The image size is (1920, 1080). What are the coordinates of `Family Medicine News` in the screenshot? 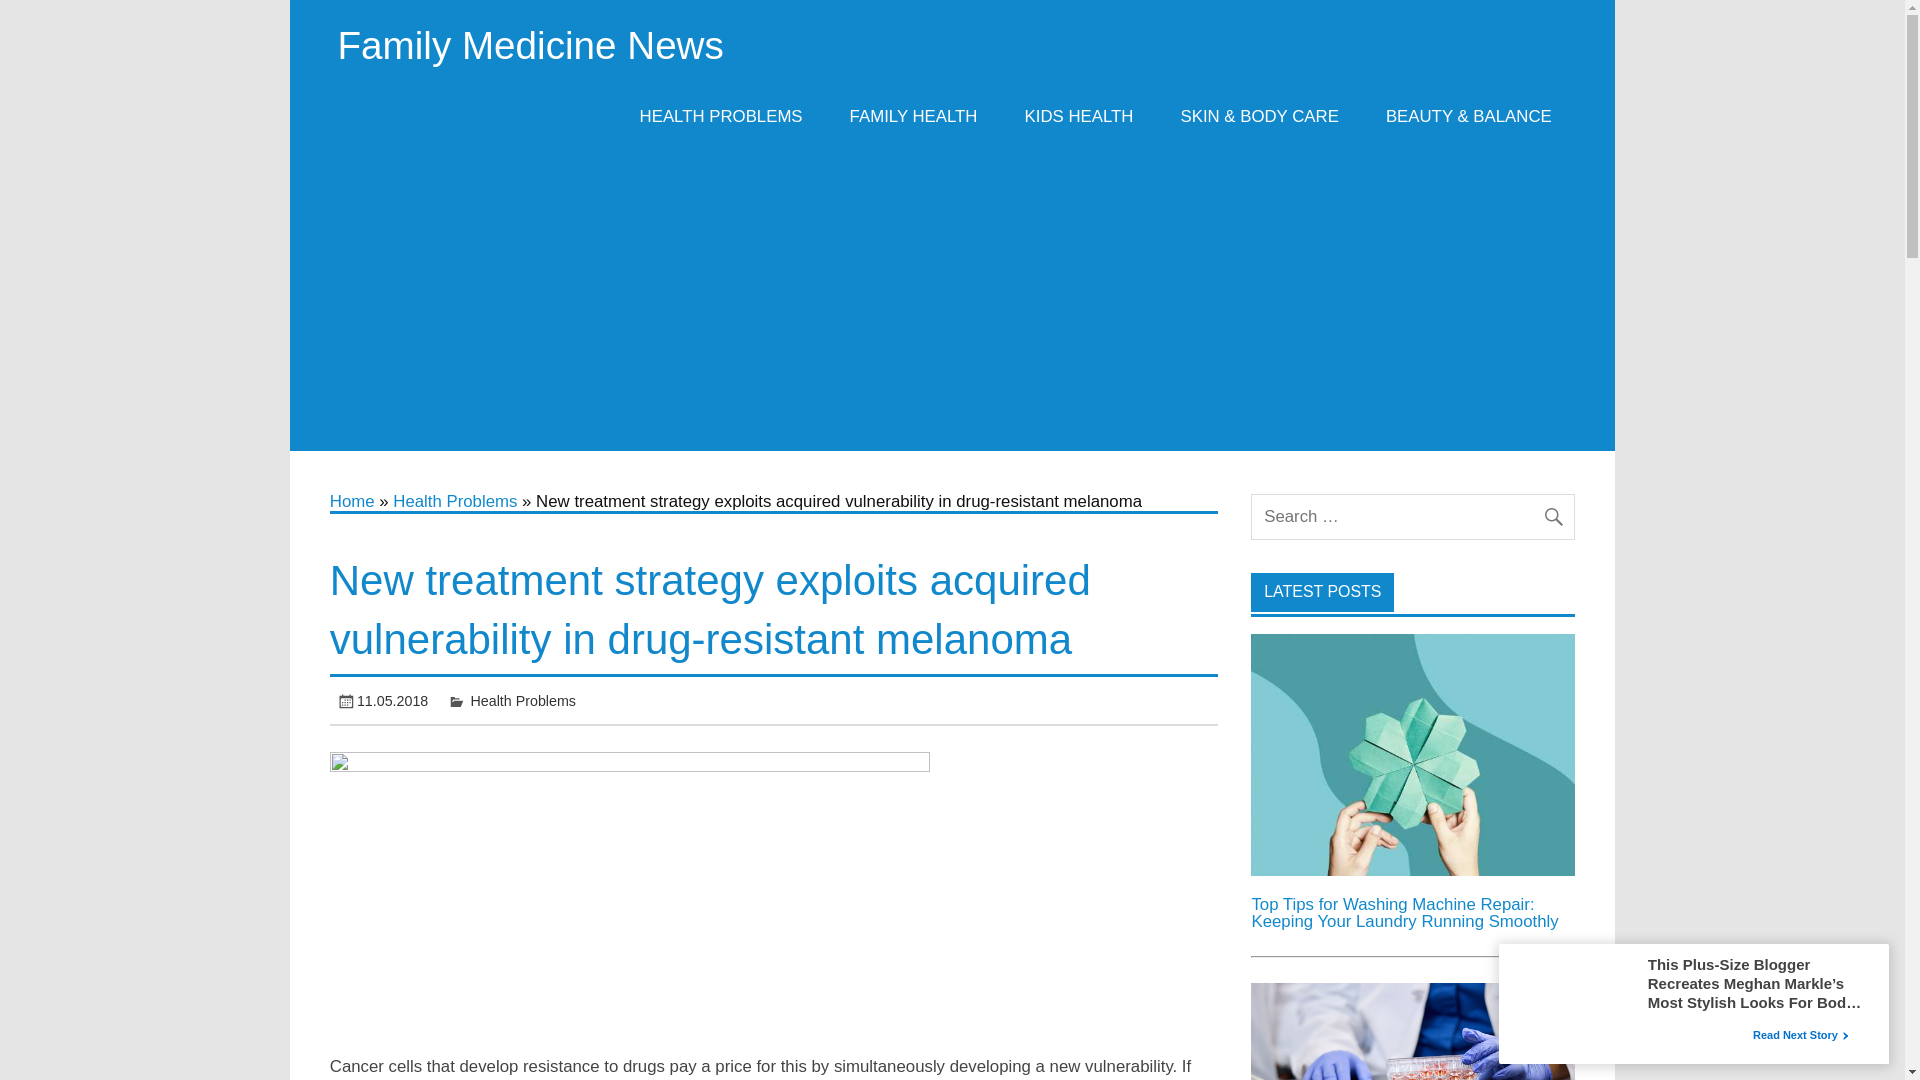 It's located at (530, 44).